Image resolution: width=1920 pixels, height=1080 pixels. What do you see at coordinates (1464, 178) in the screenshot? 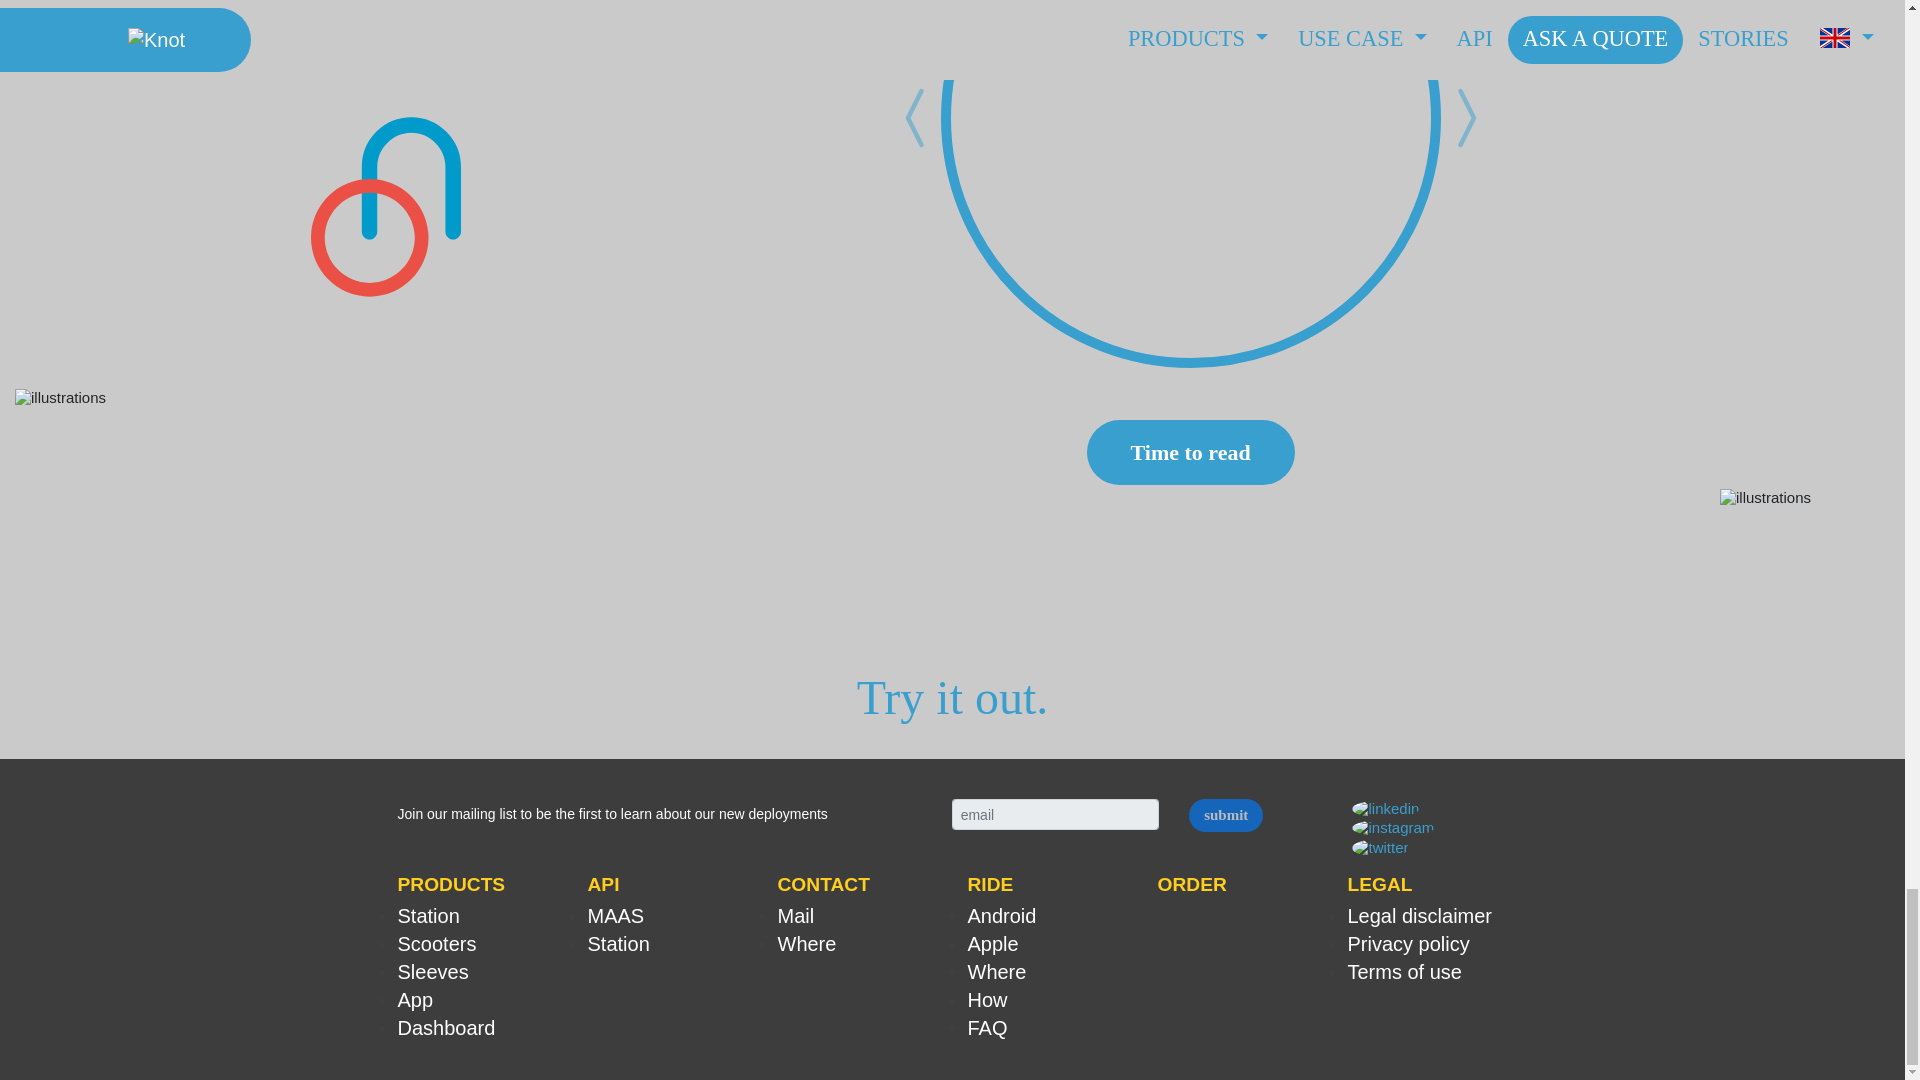
I see `Next` at bounding box center [1464, 178].